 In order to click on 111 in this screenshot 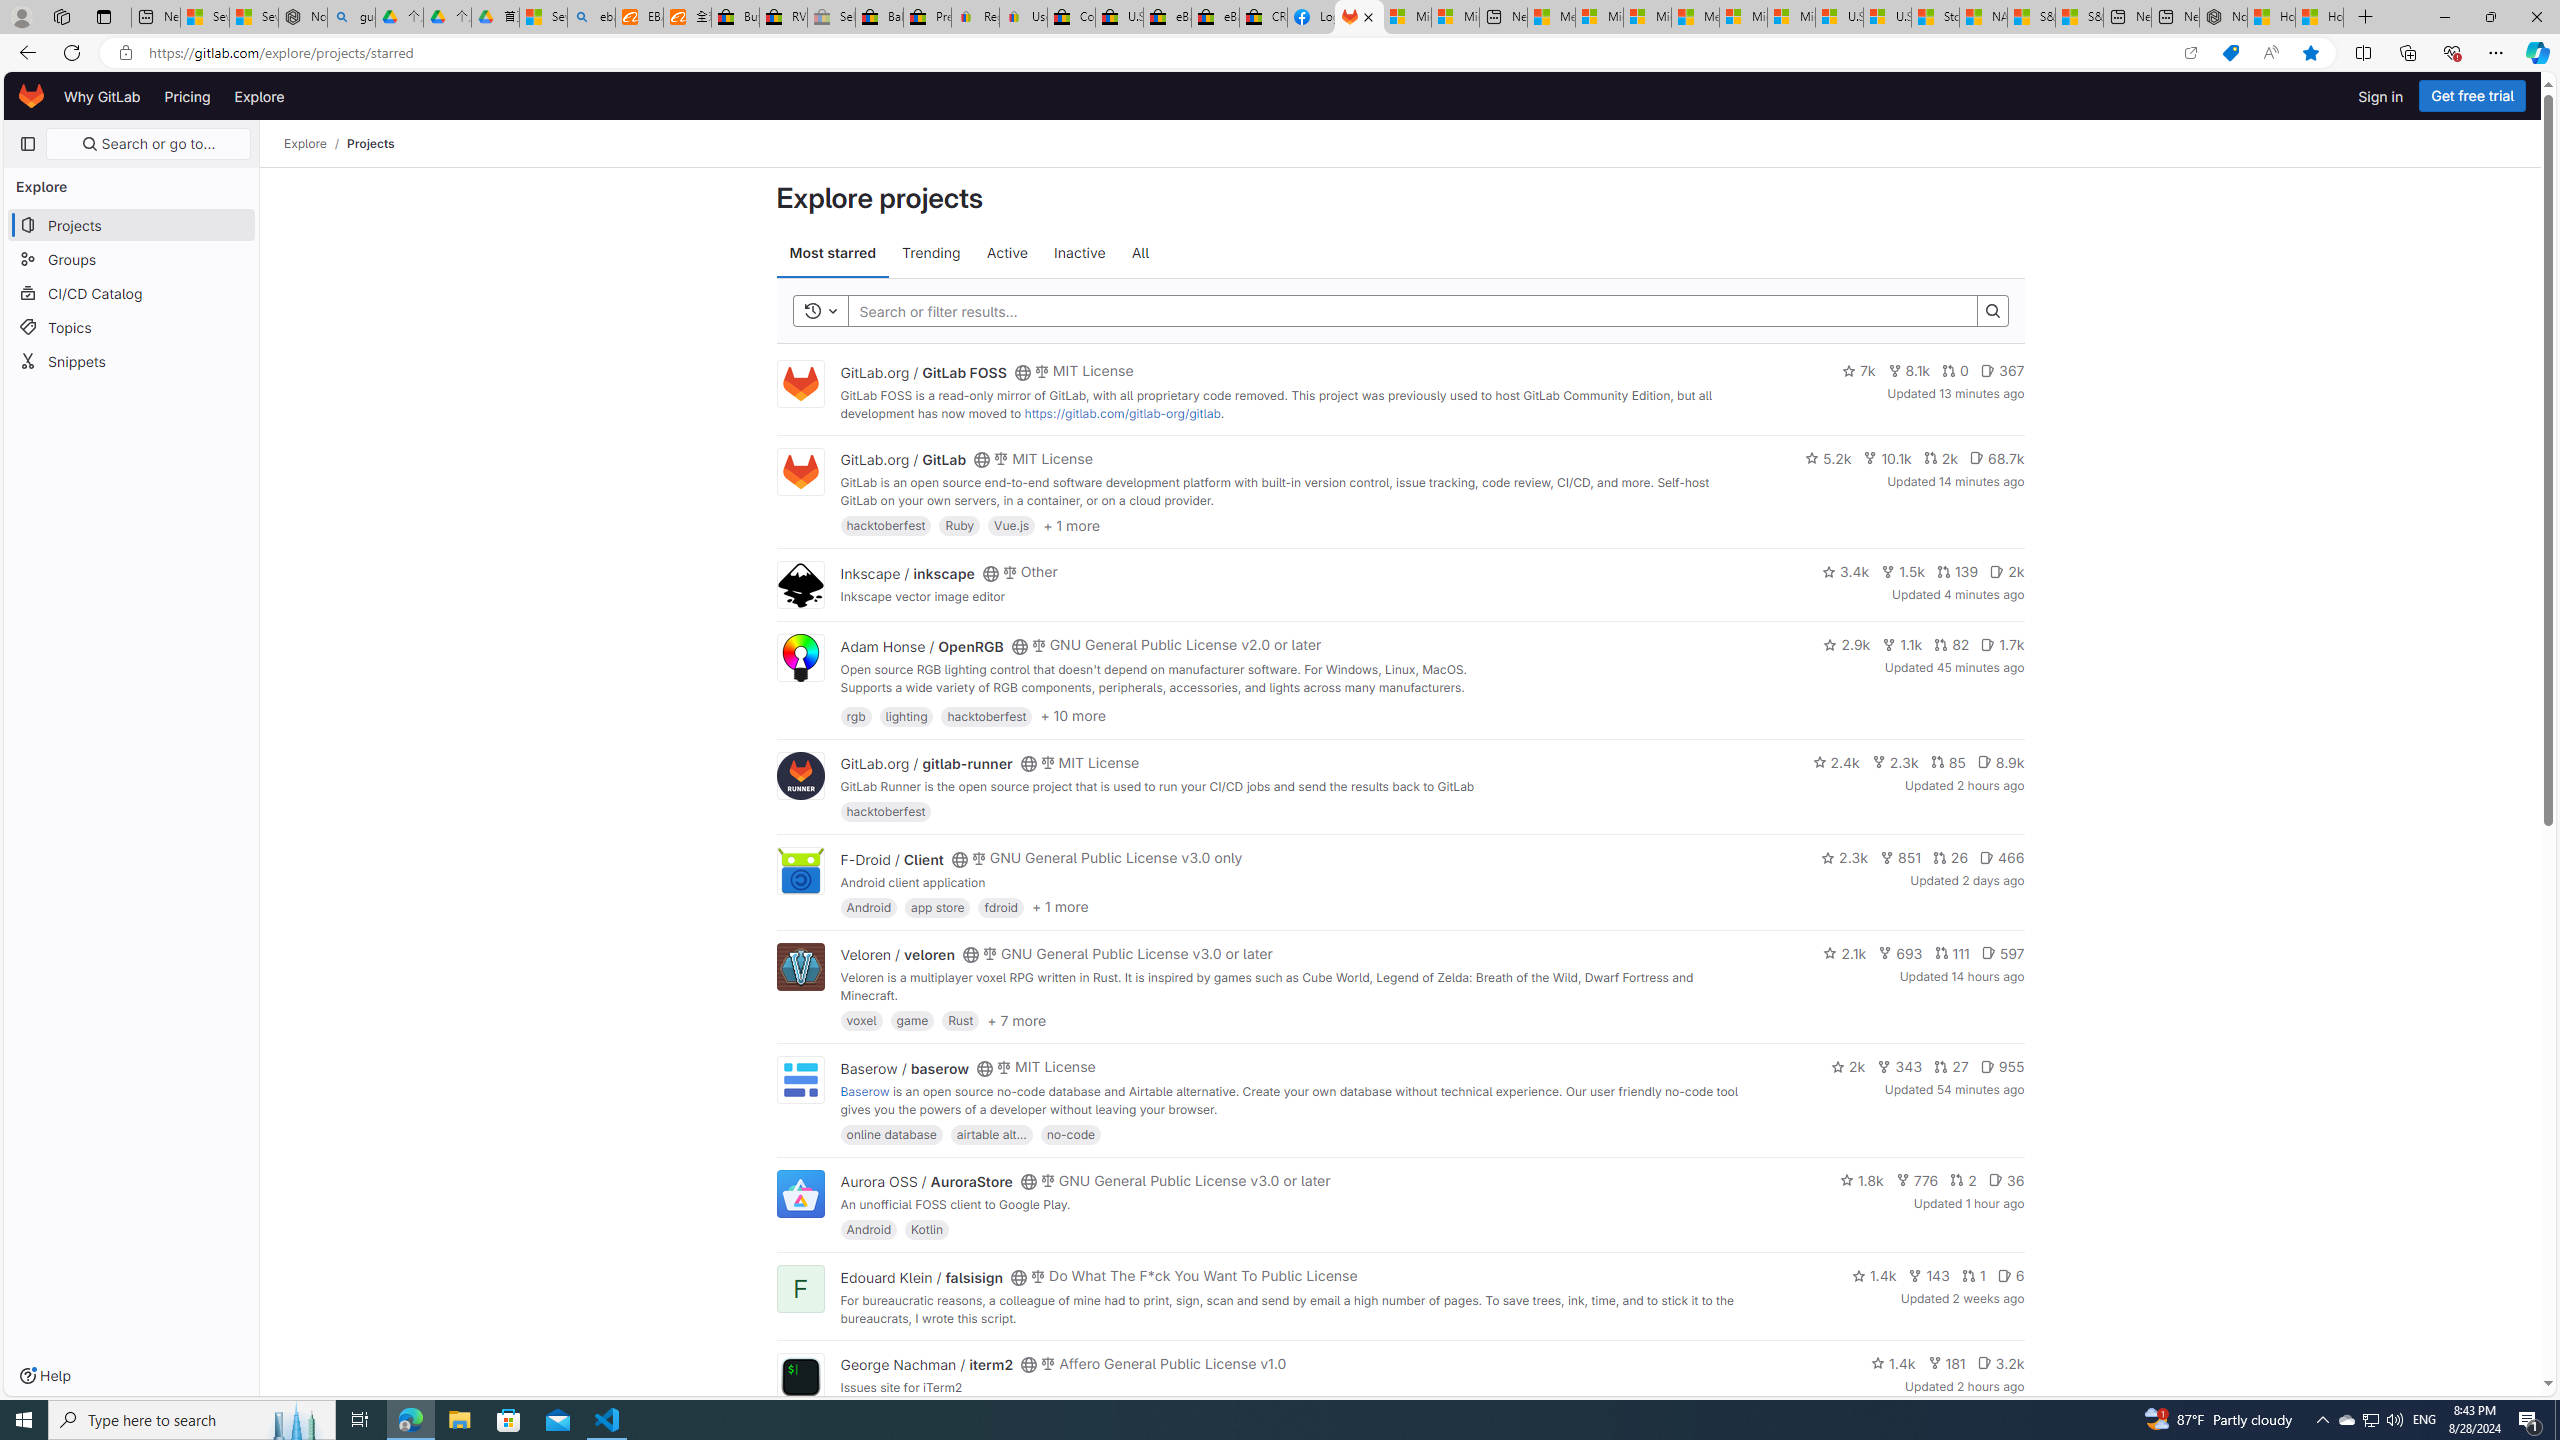, I will do `click(1952, 952)`.